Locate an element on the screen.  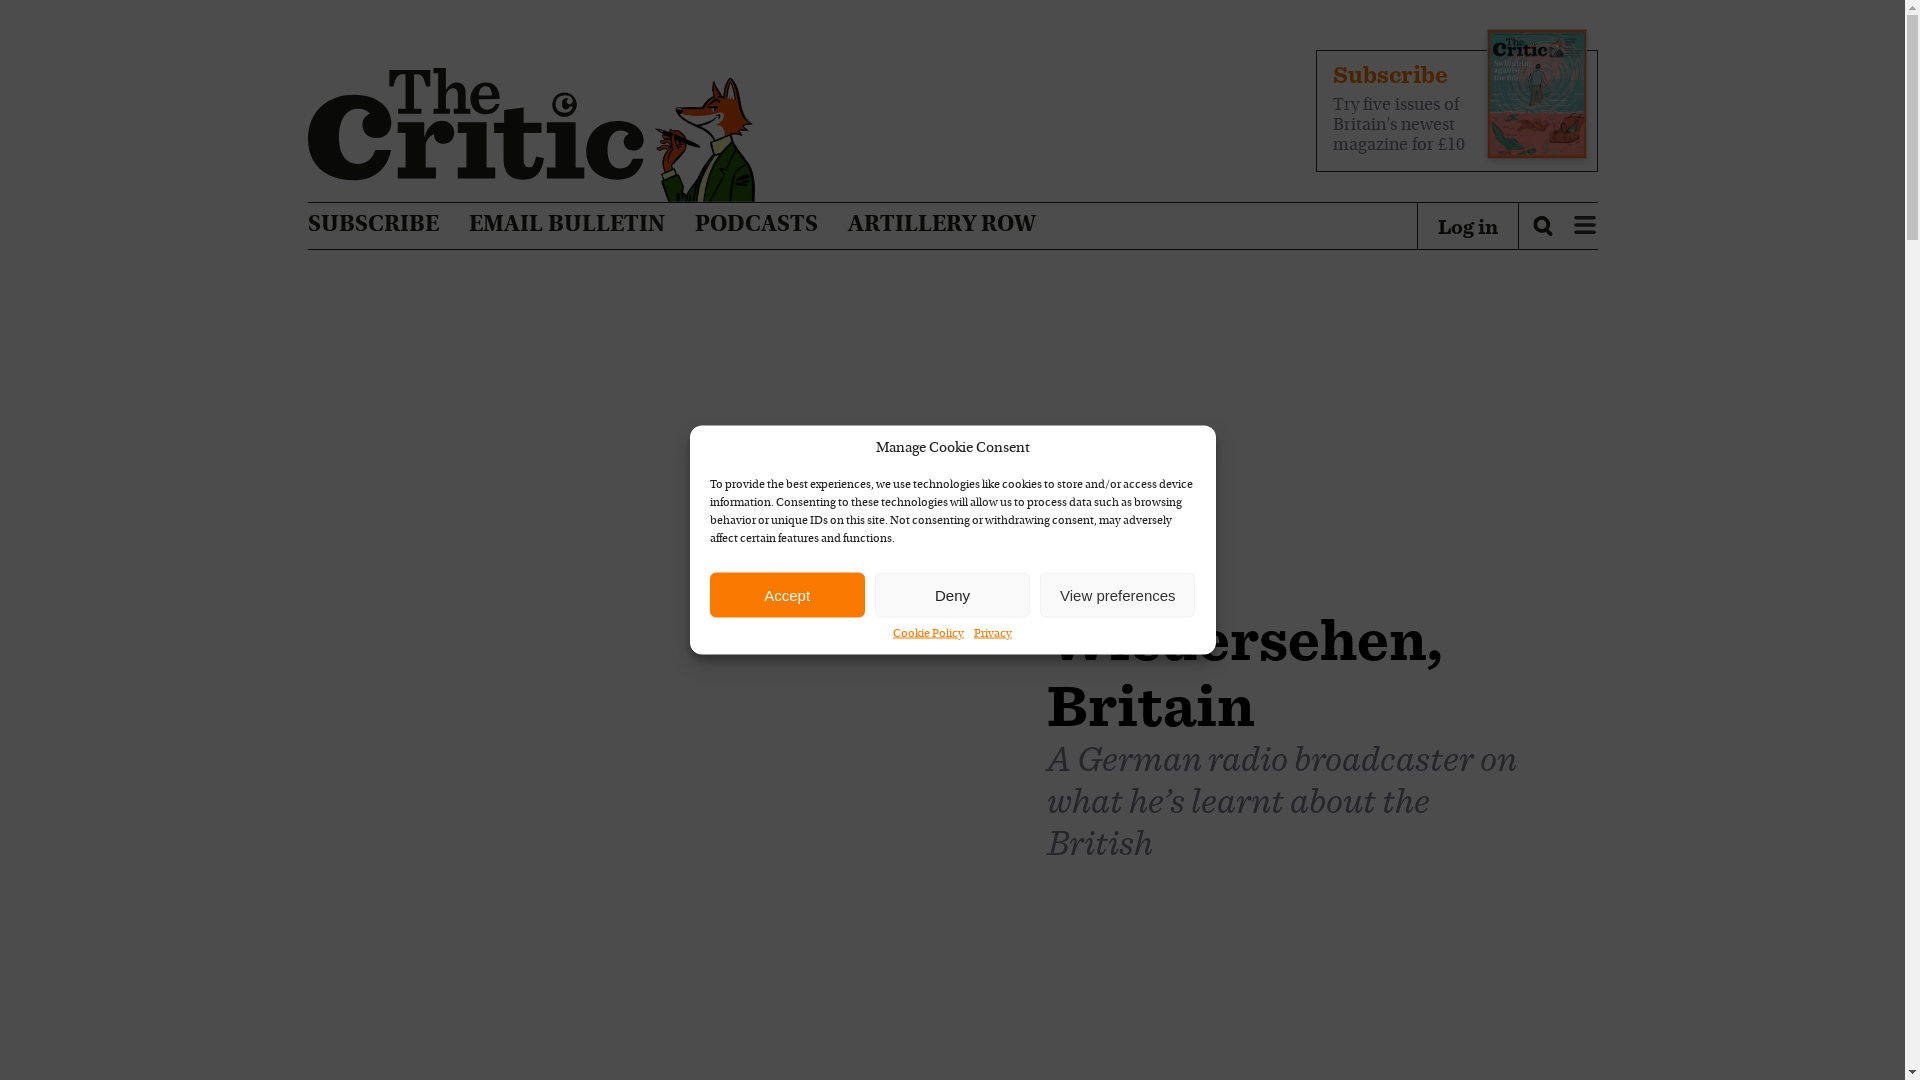
Accept is located at coordinates (788, 594).